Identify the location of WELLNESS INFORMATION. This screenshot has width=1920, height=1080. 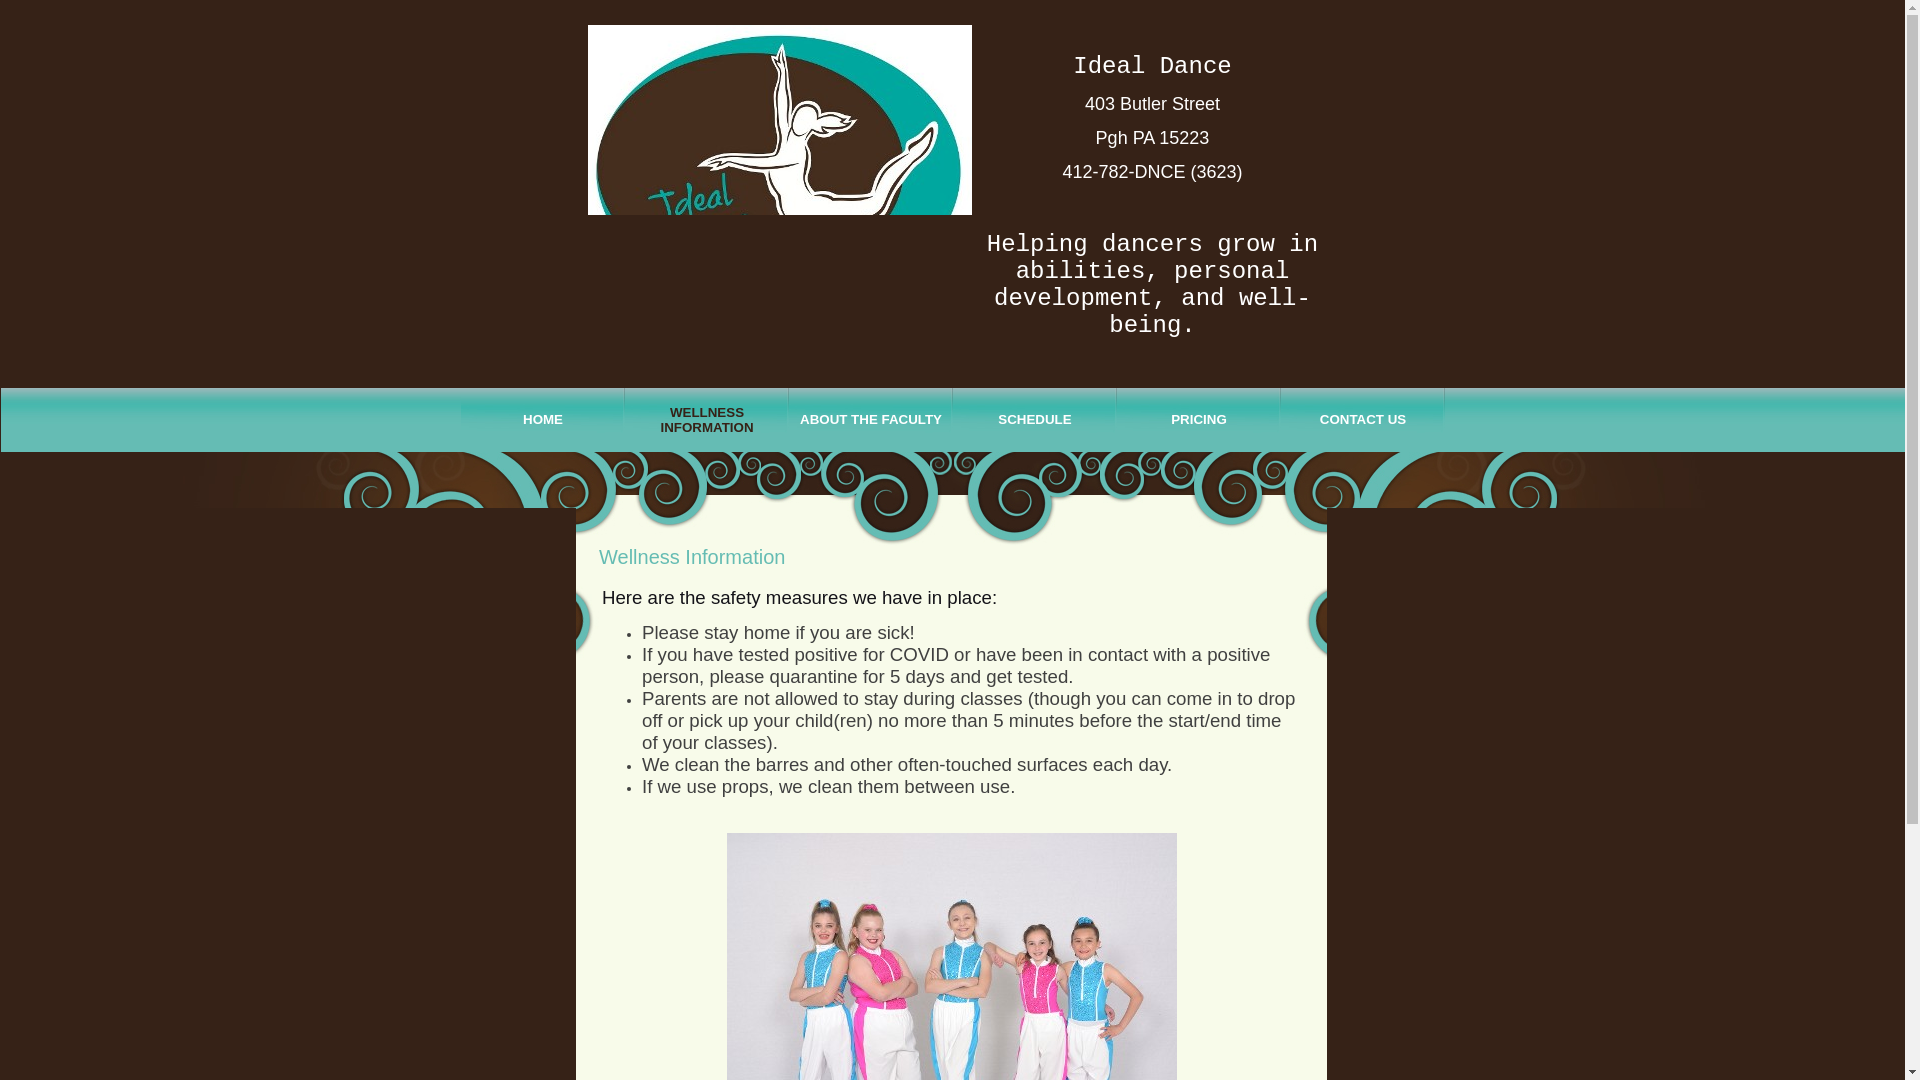
(707, 420).